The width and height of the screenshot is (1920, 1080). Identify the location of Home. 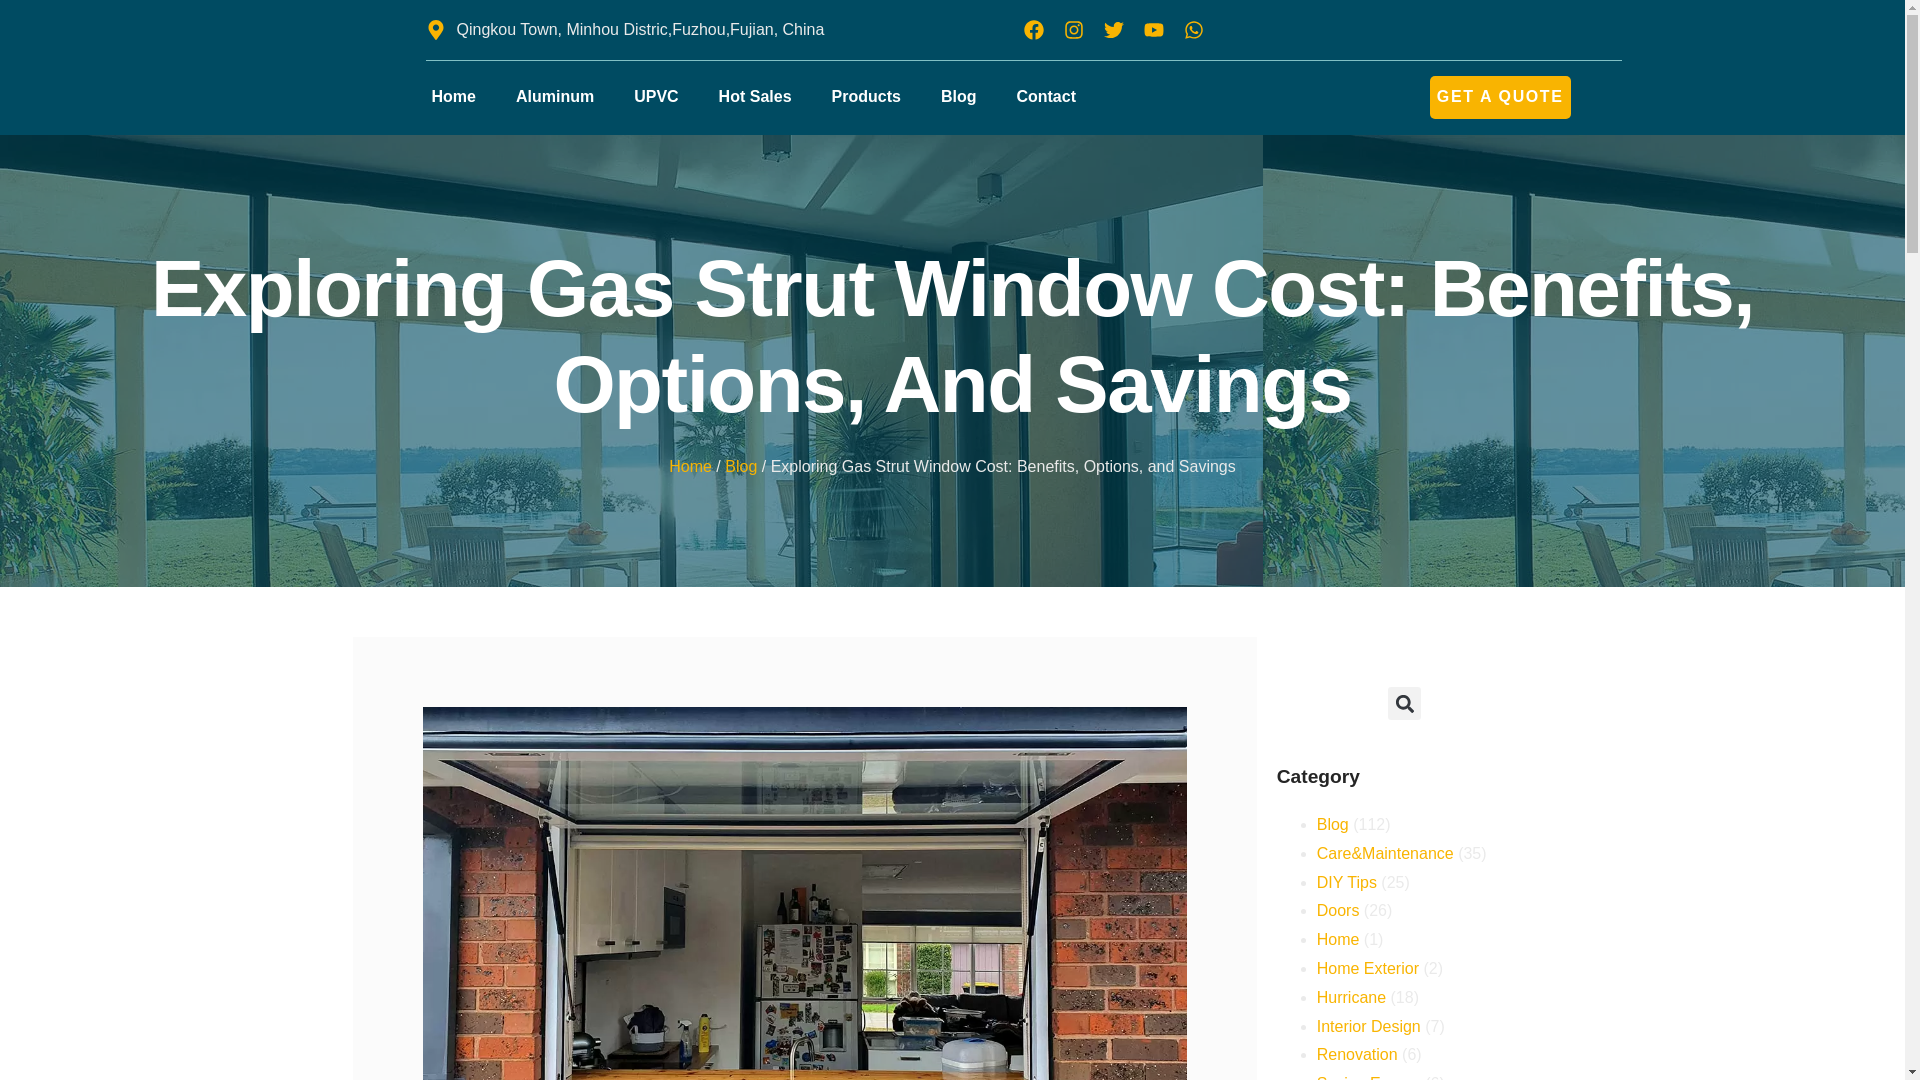
(453, 96).